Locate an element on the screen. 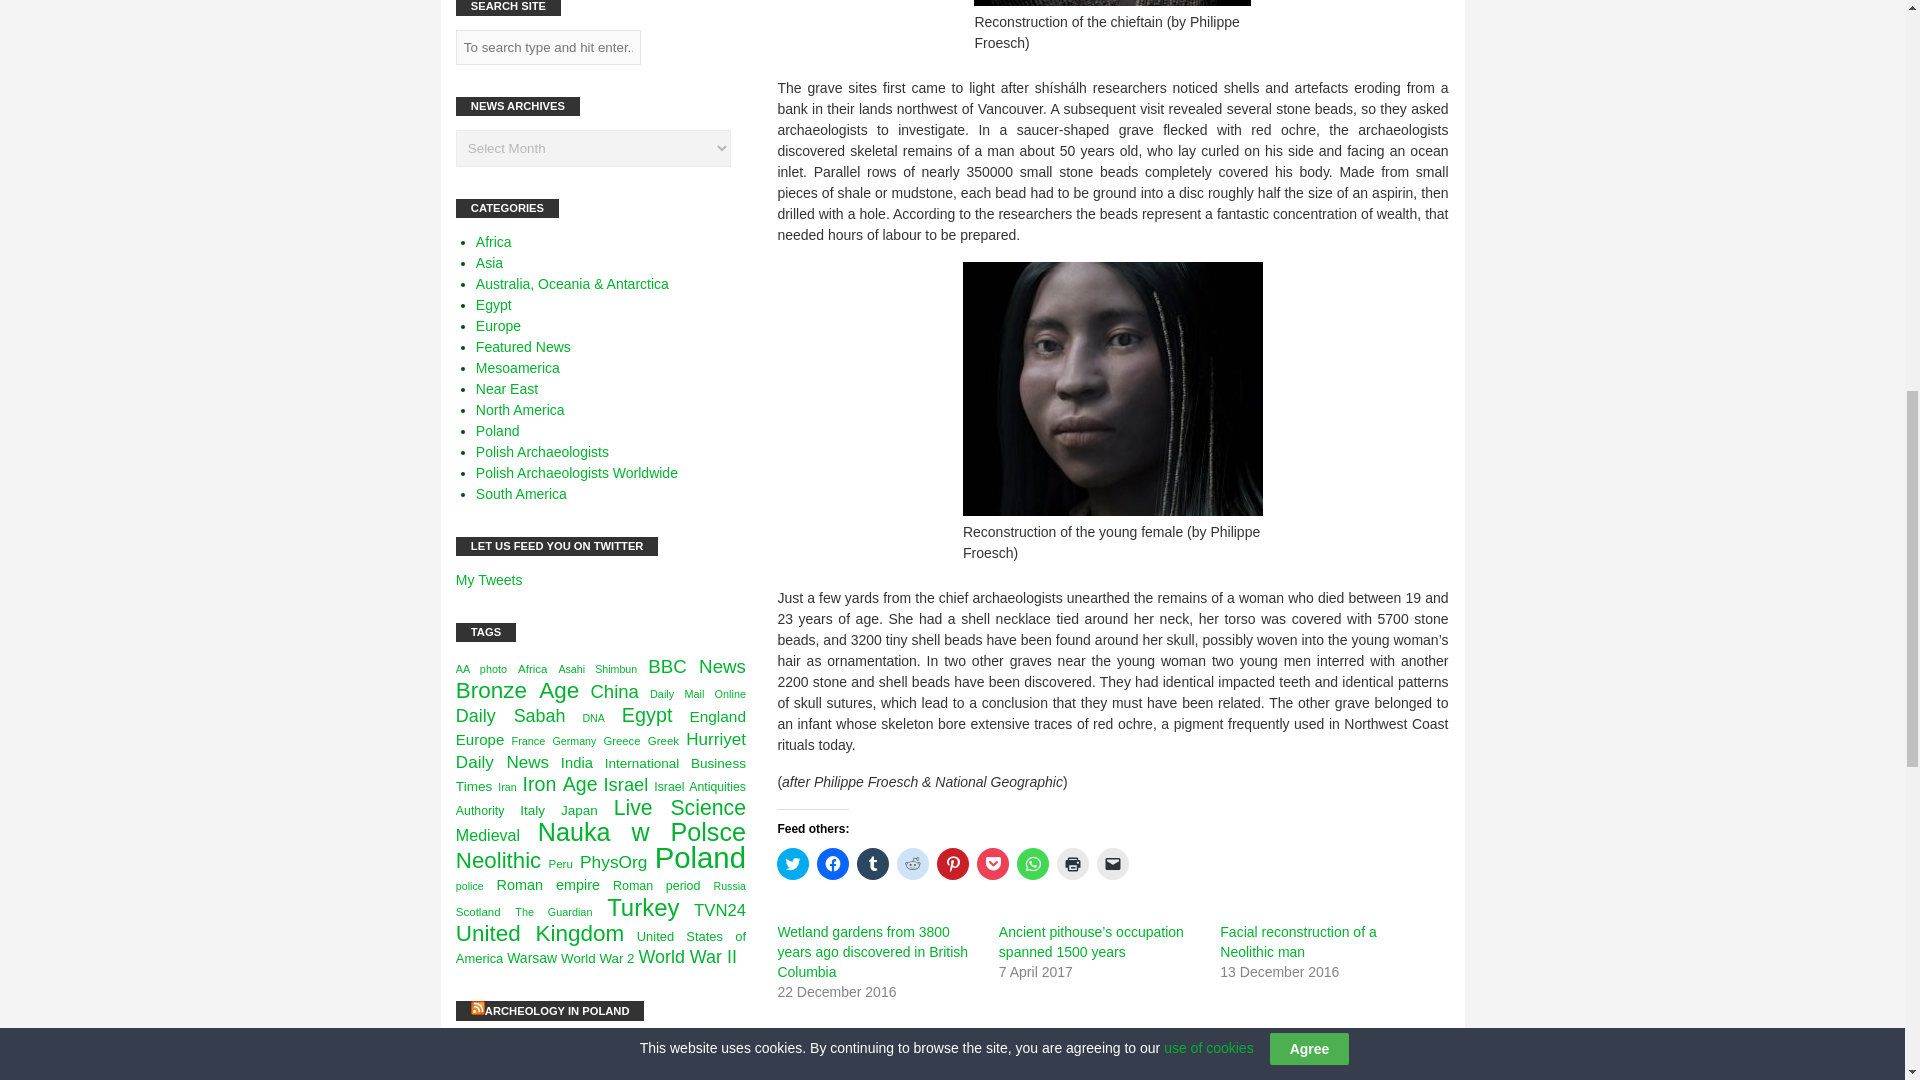 The width and height of the screenshot is (1920, 1080). BRITISH COLUMBIA is located at coordinates (1080, 1078).